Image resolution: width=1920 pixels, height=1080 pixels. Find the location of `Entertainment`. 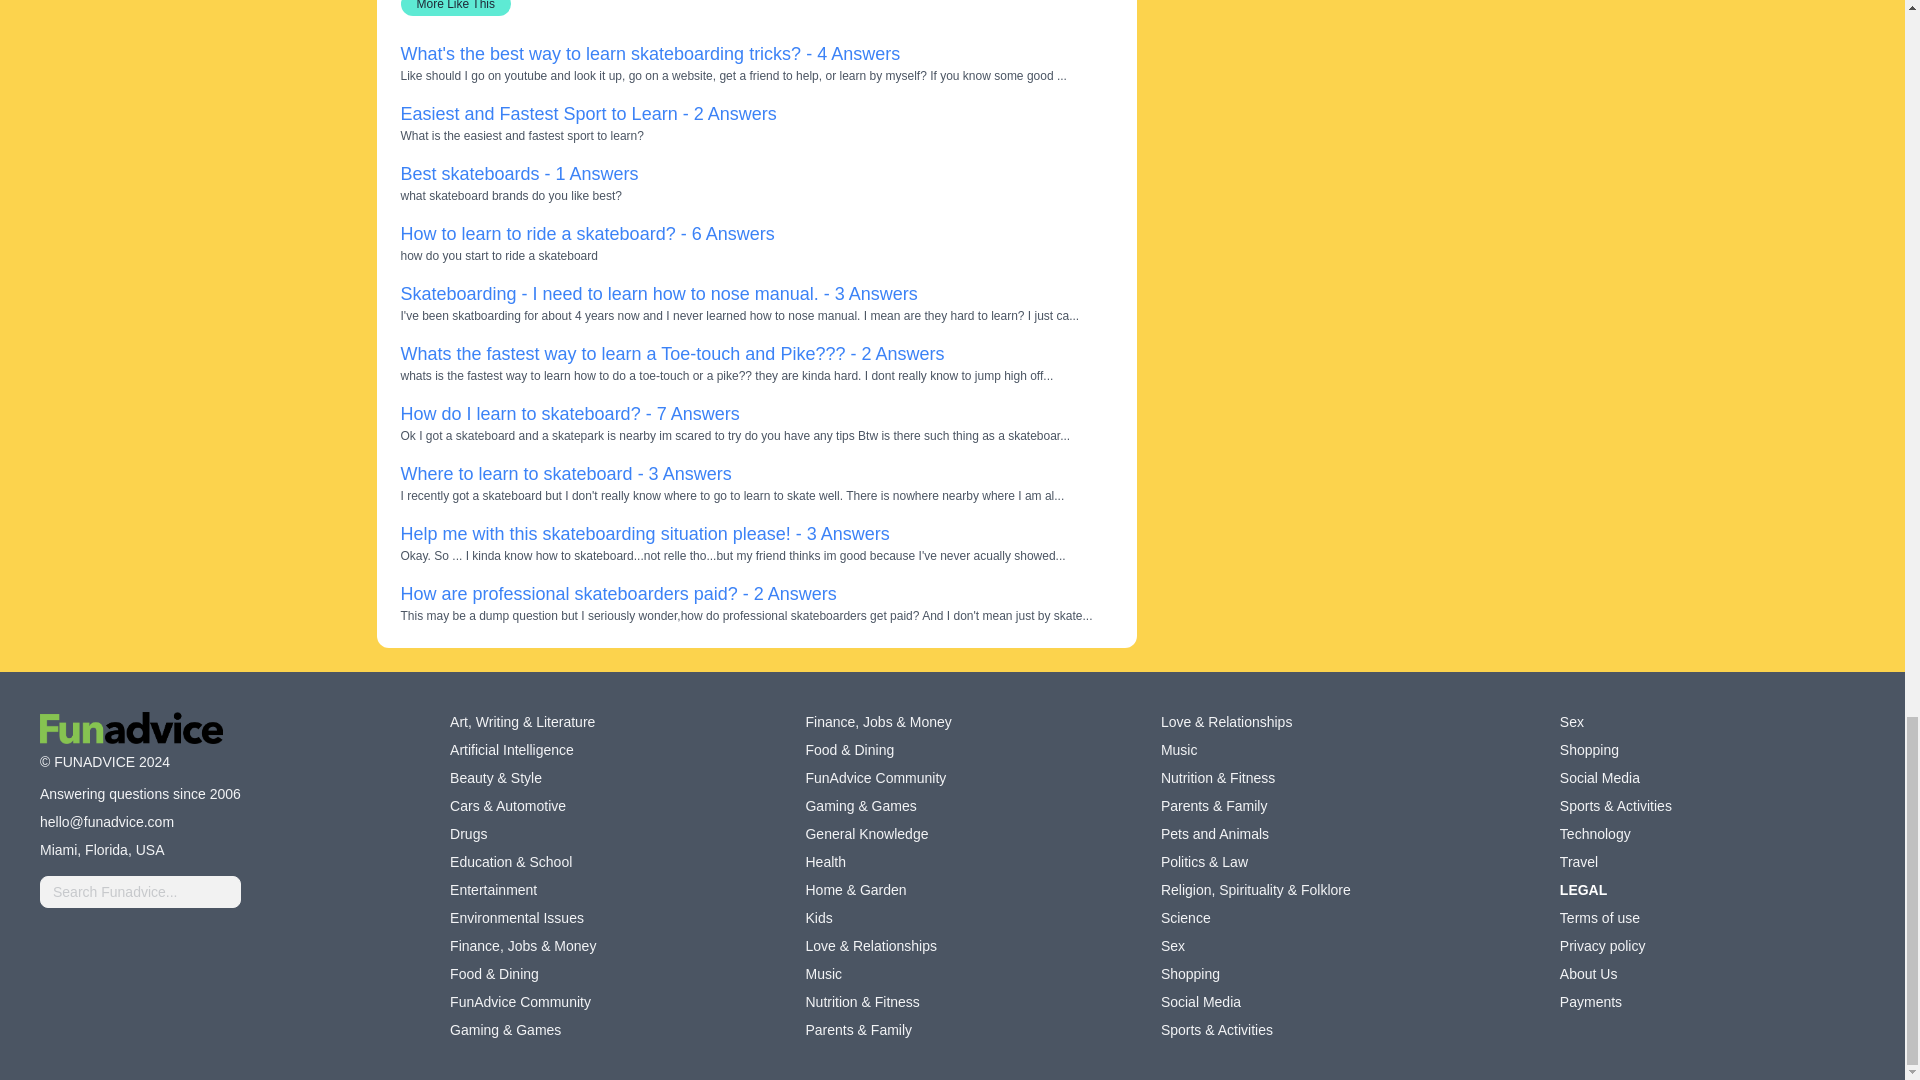

Entertainment is located at coordinates (493, 890).